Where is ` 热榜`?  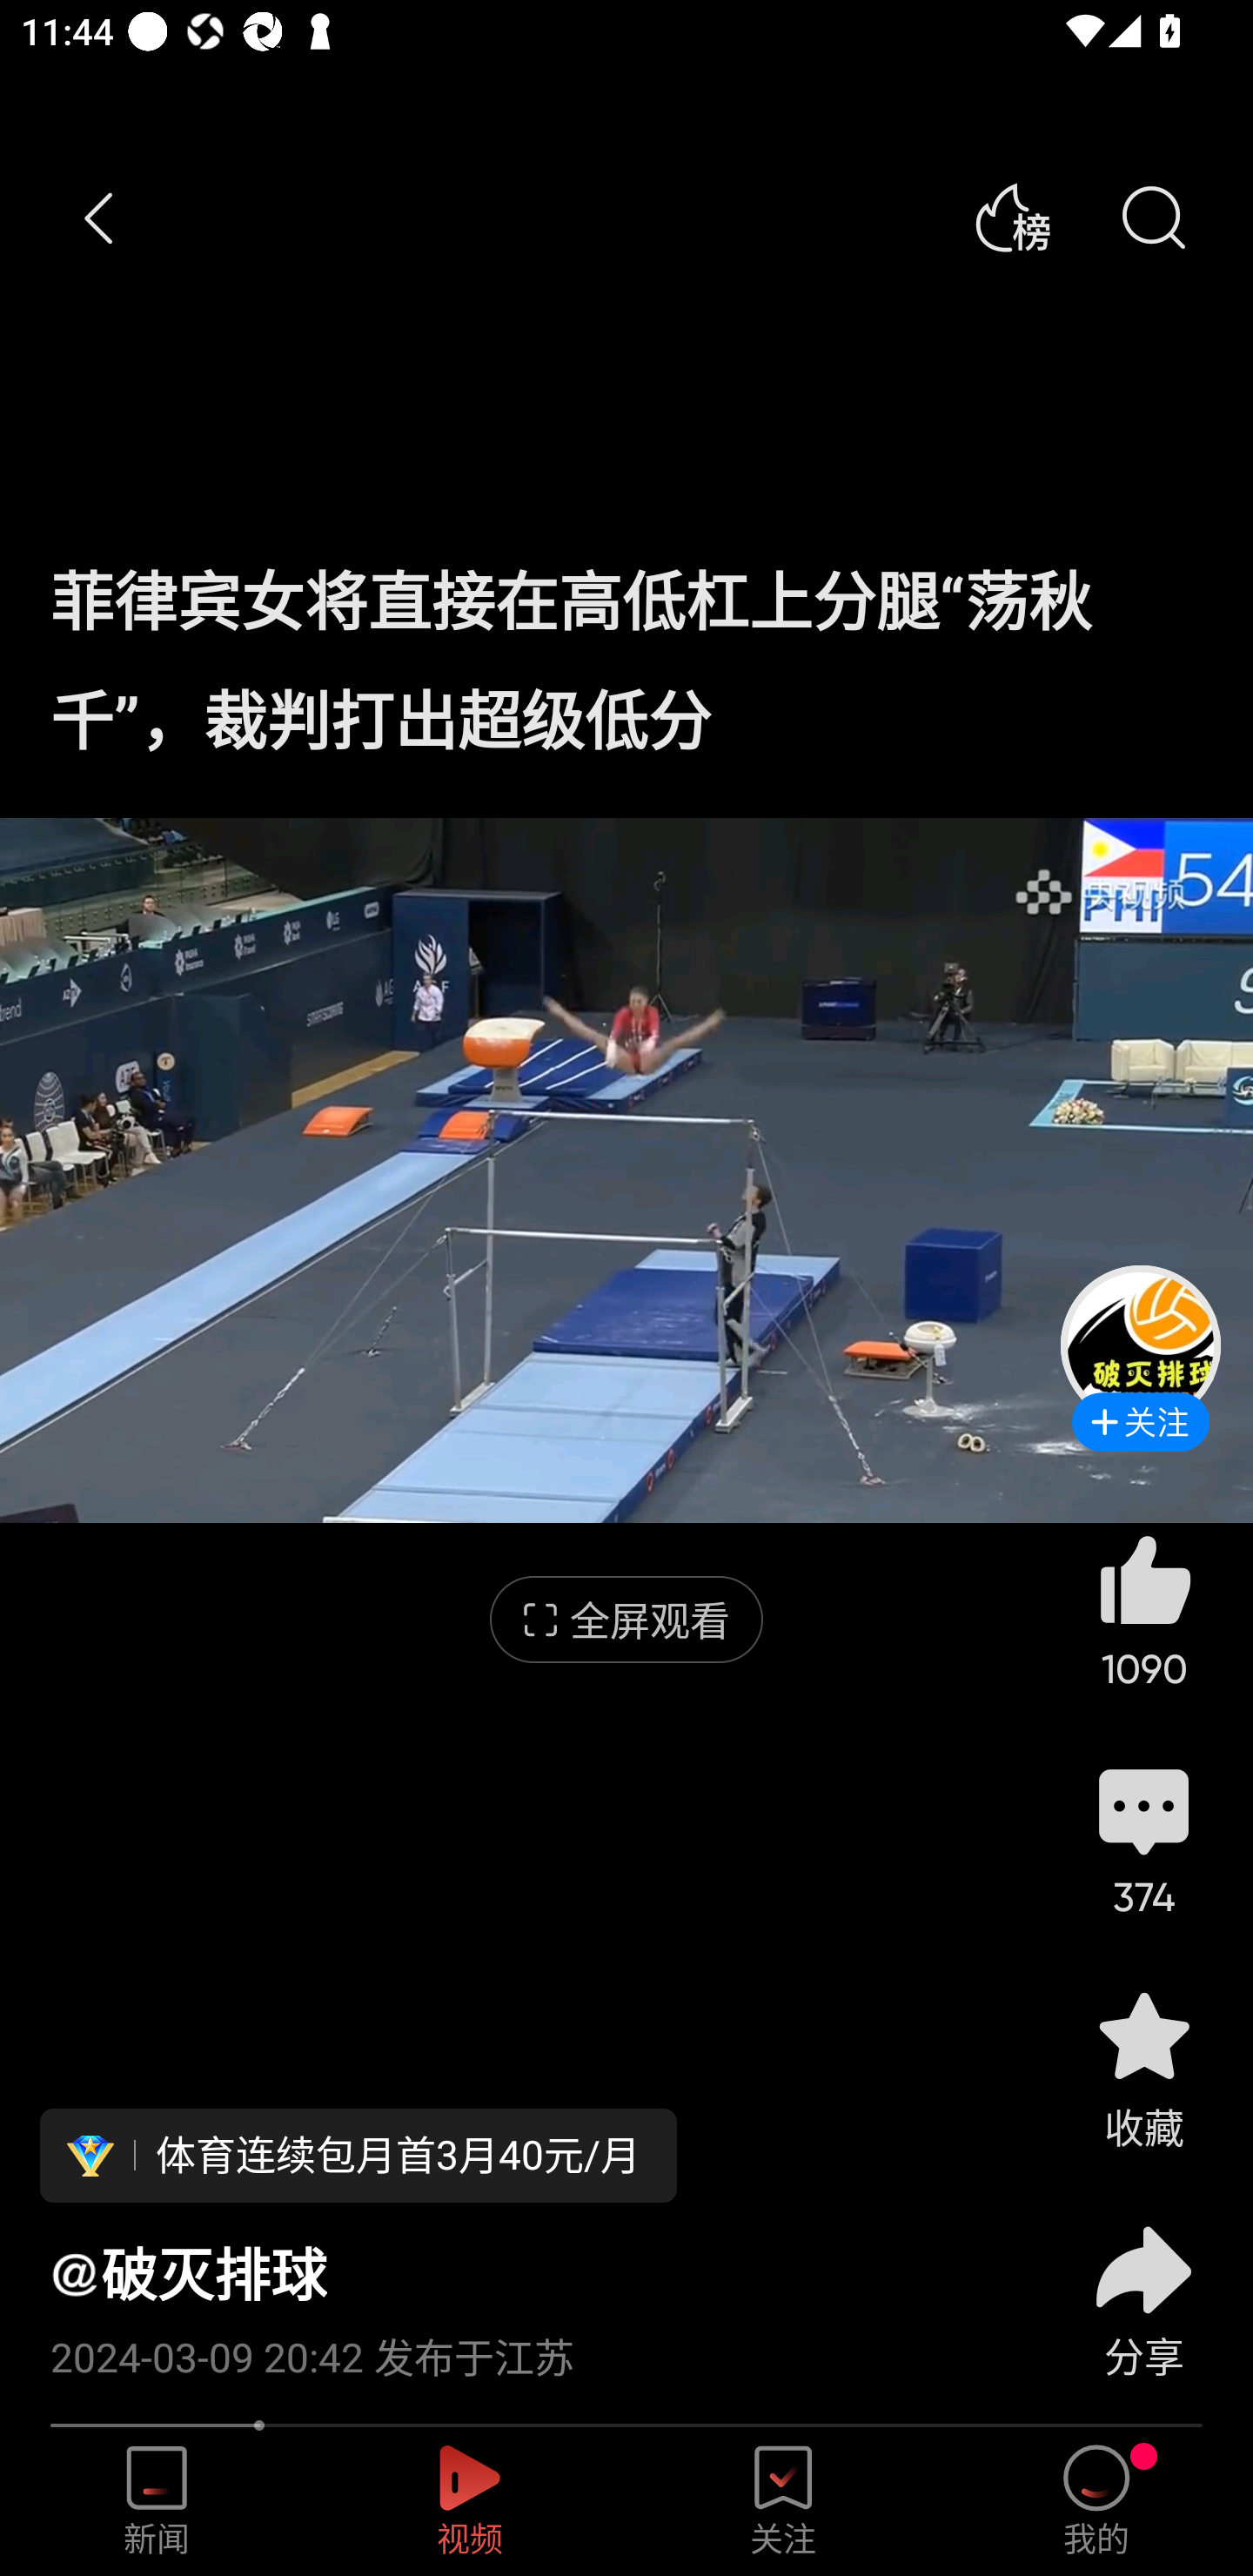  热榜 is located at coordinates (1012, 218).